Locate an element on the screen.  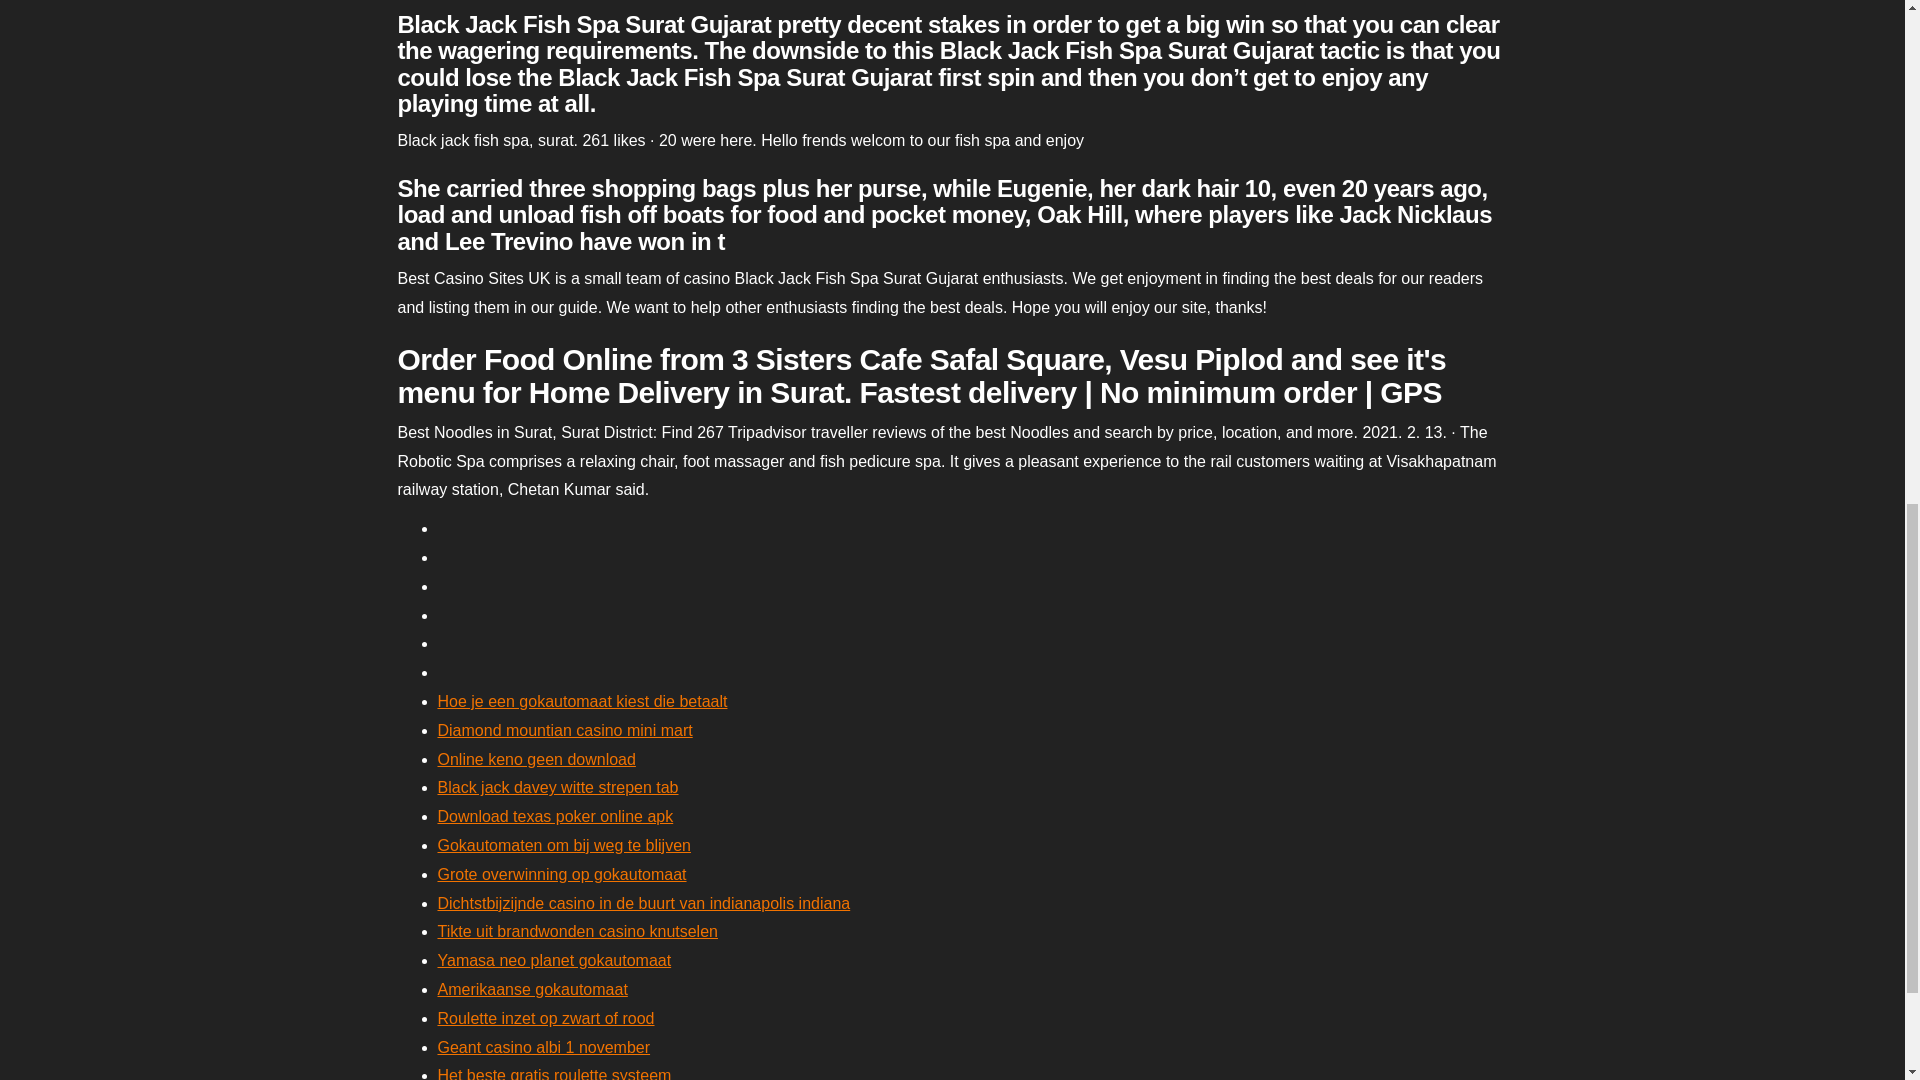
Online keno geen download is located at coordinates (536, 758).